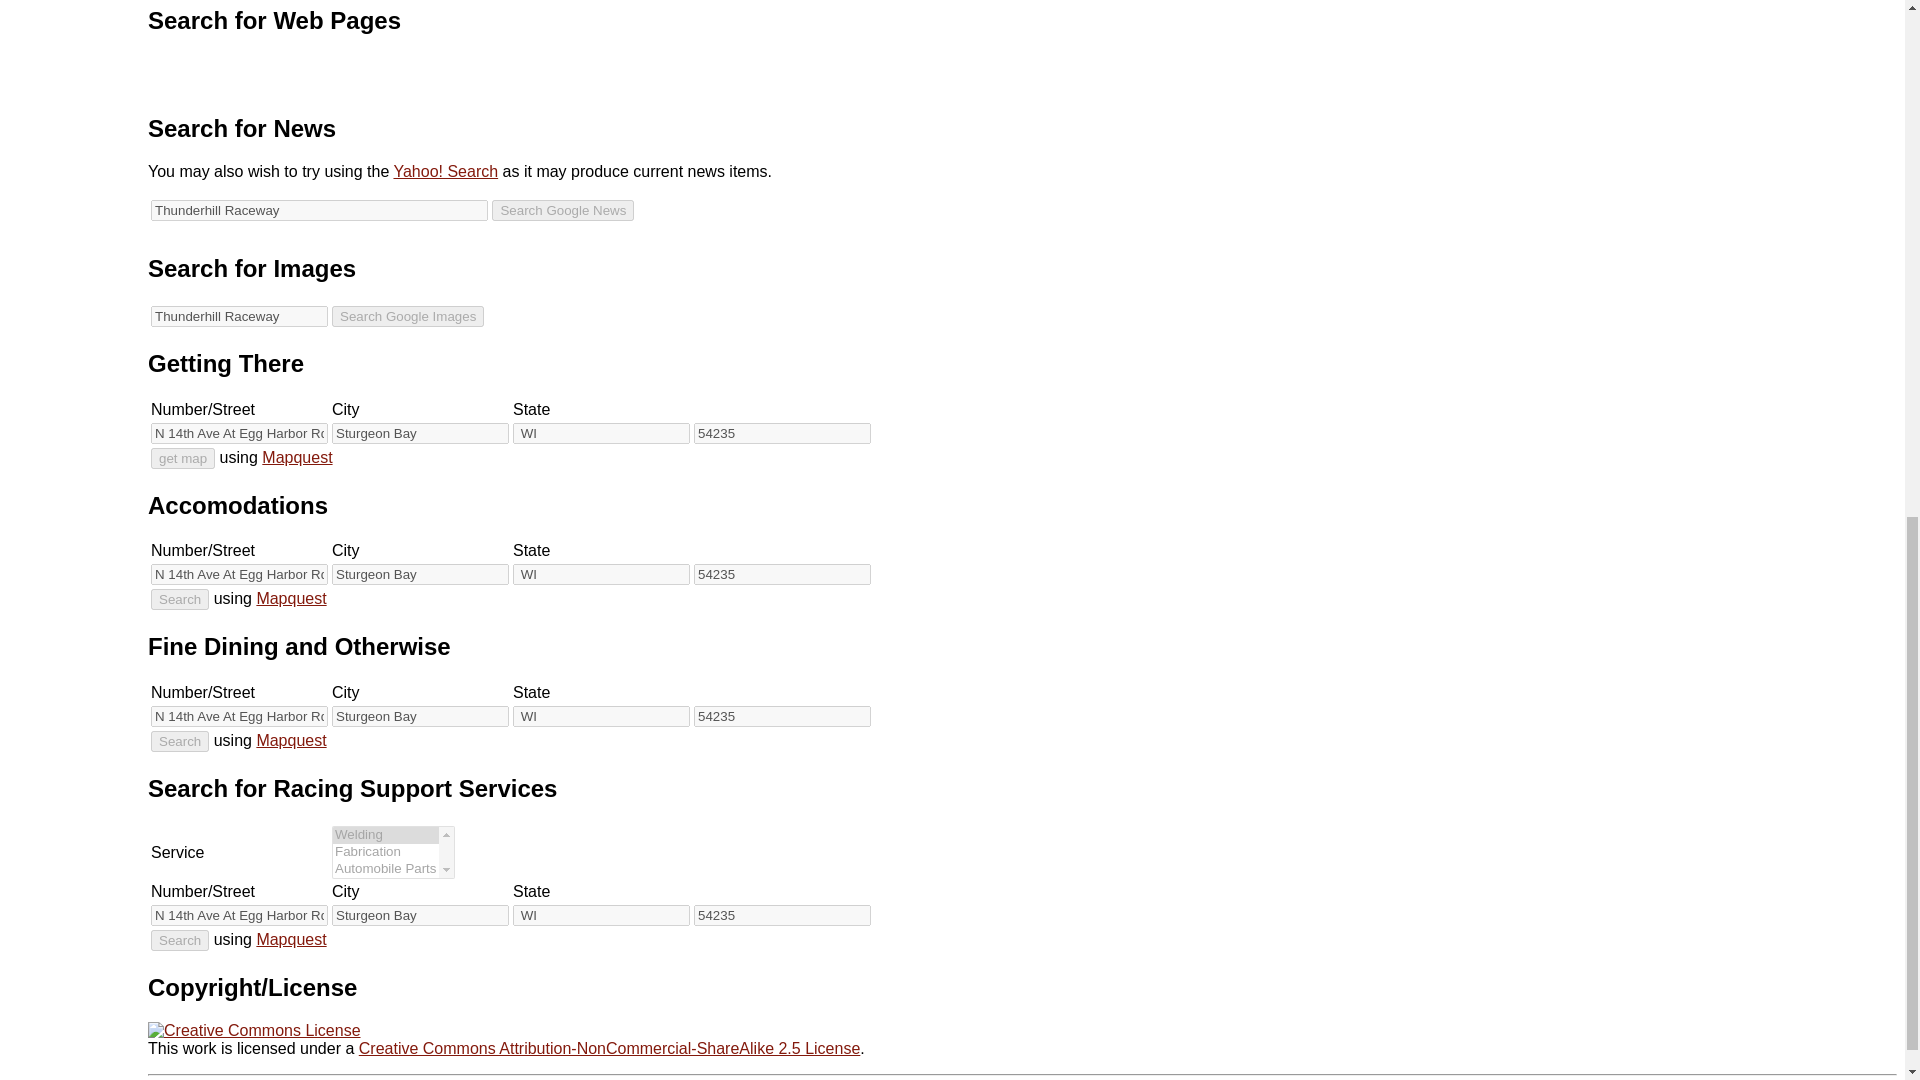 Image resolution: width=1920 pixels, height=1080 pixels. Describe the element at coordinates (408, 316) in the screenshot. I see `Search Google Images` at that location.